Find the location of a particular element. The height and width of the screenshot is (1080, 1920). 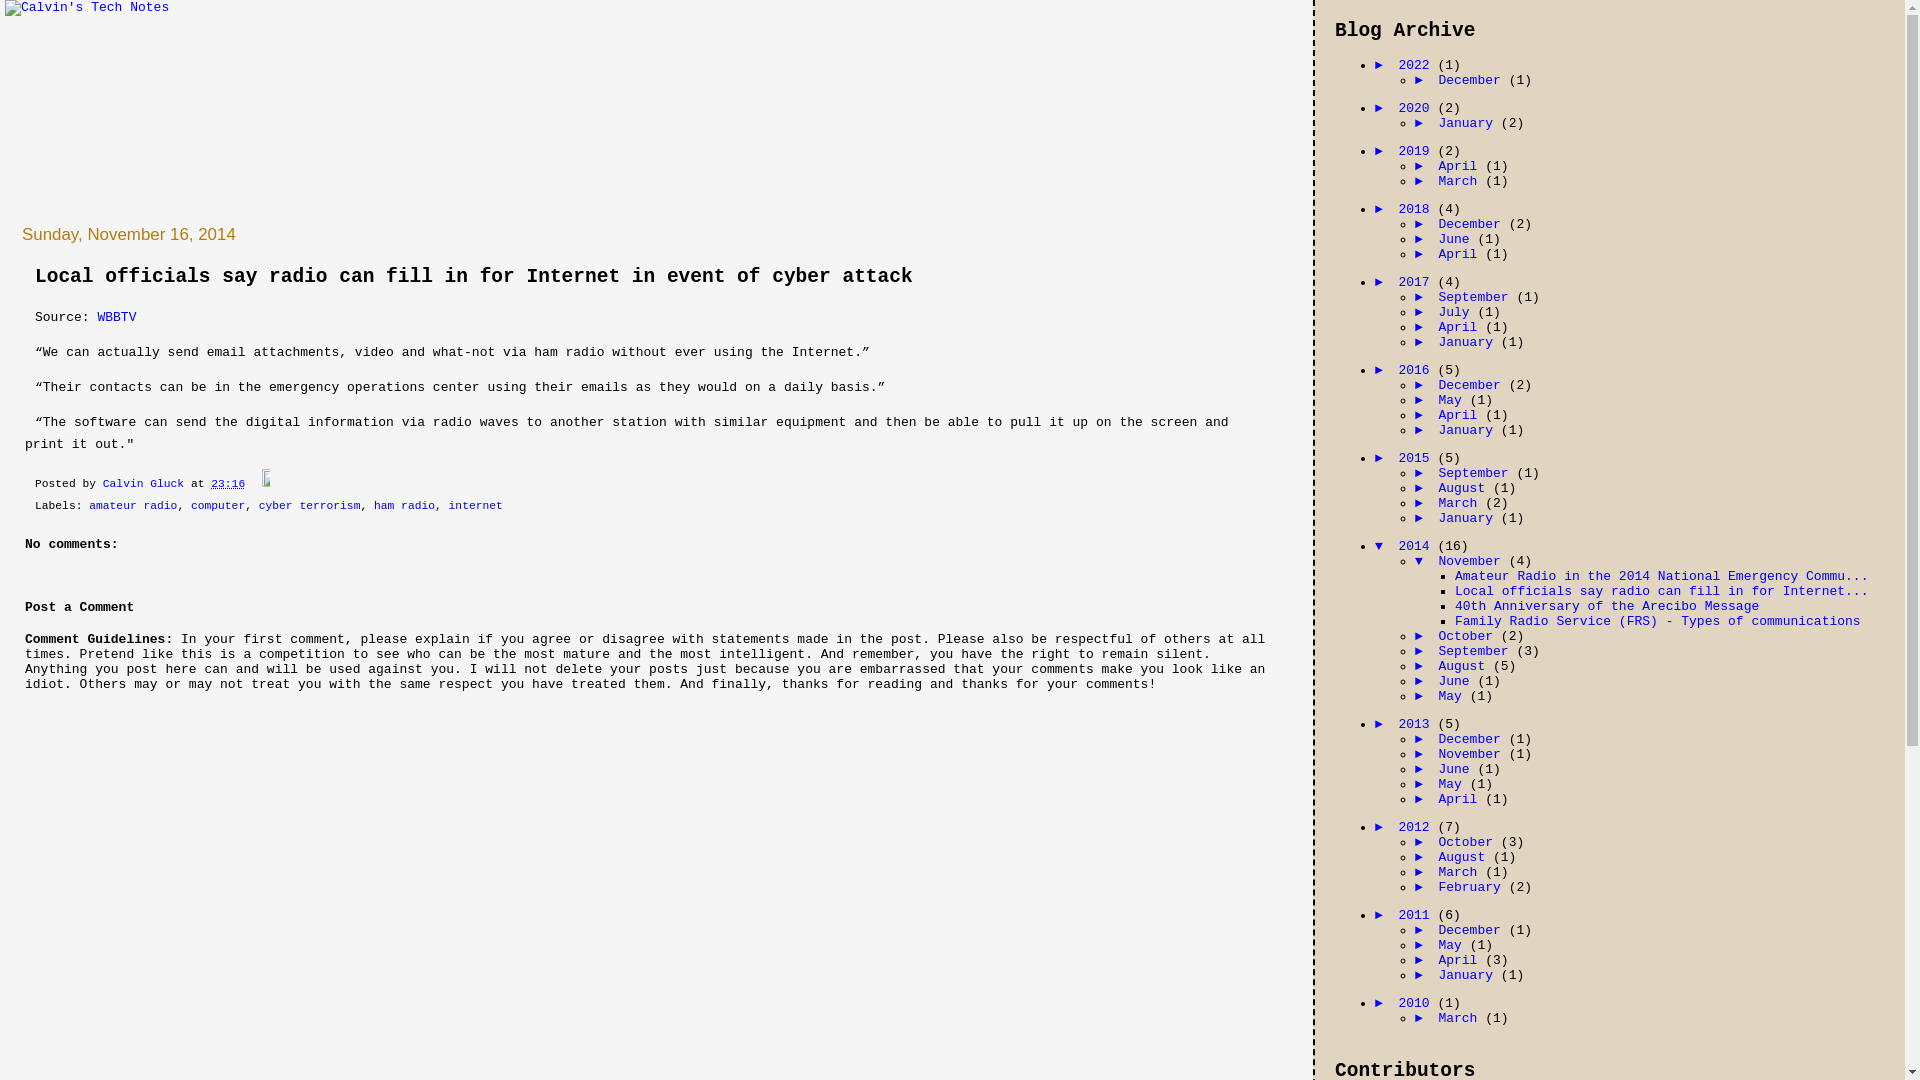

December is located at coordinates (1473, 740).